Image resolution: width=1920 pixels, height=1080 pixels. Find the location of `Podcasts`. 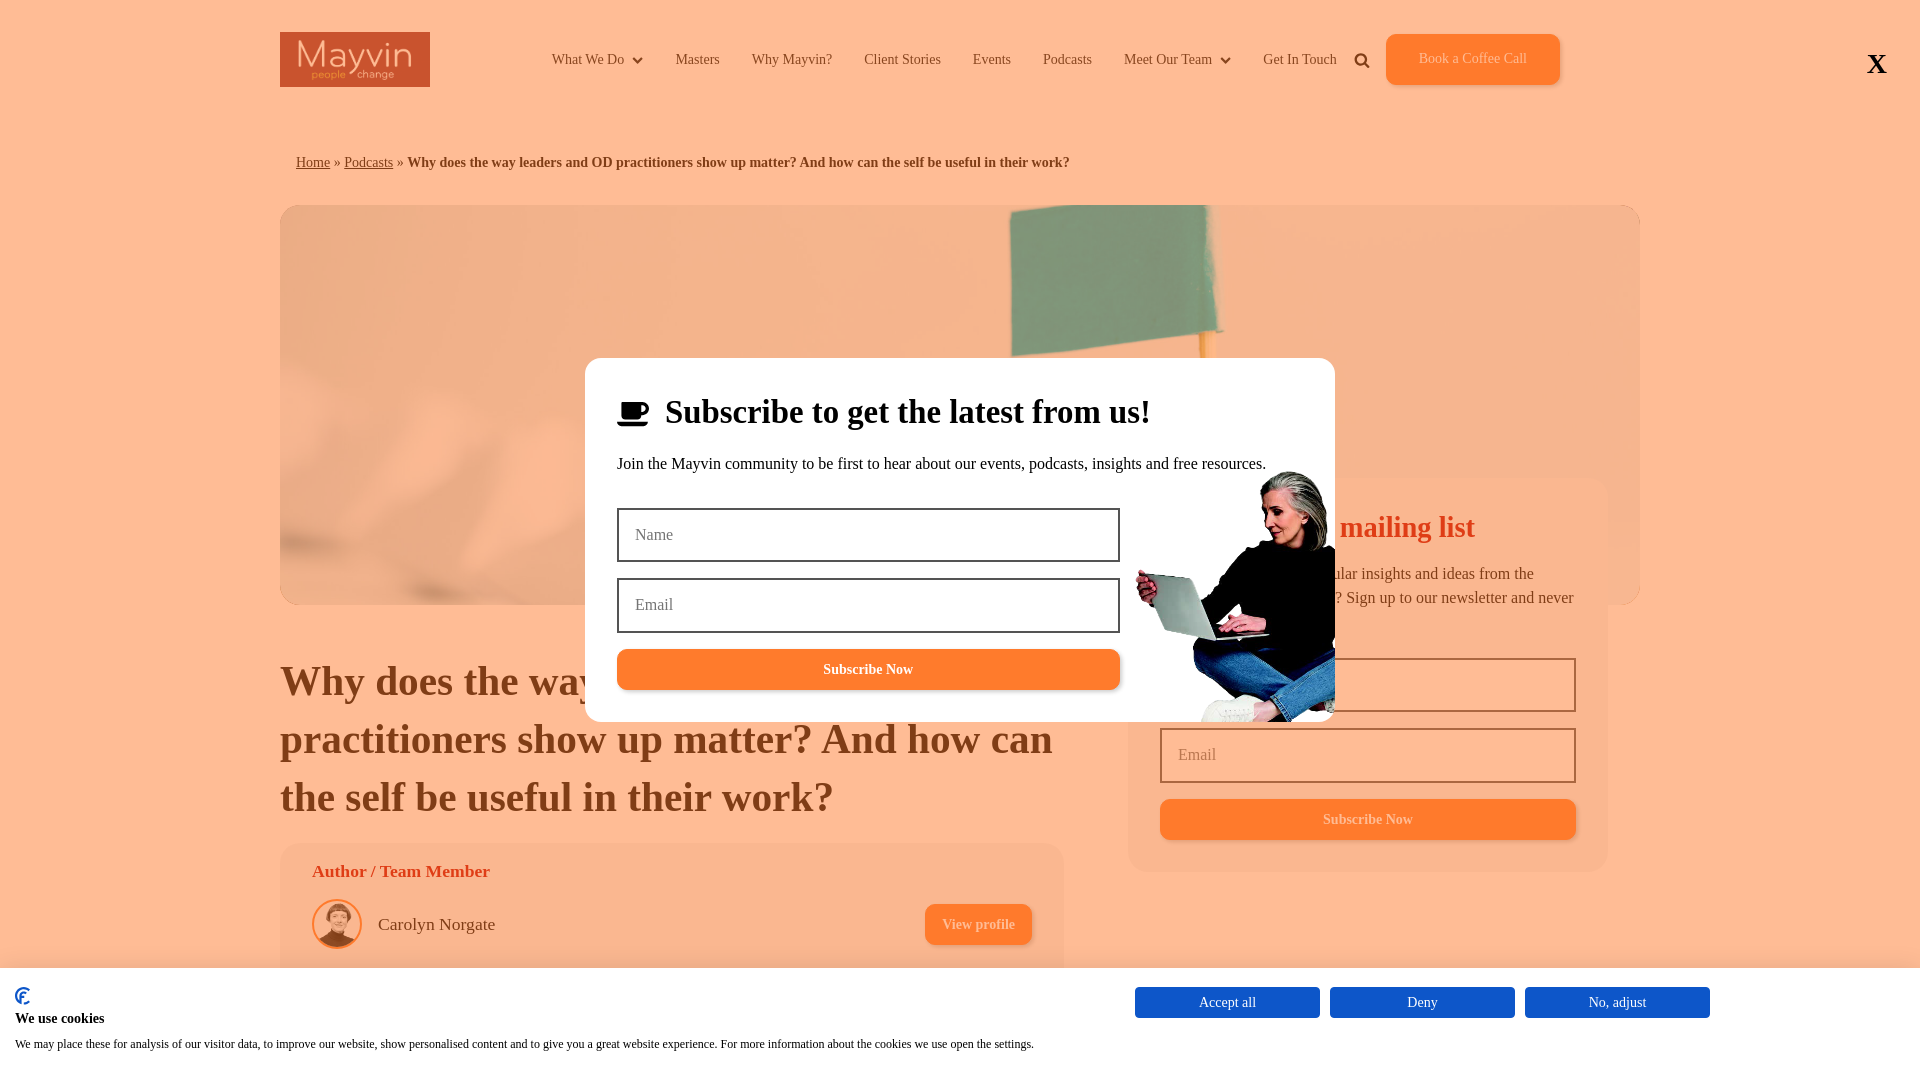

Podcasts is located at coordinates (368, 162).